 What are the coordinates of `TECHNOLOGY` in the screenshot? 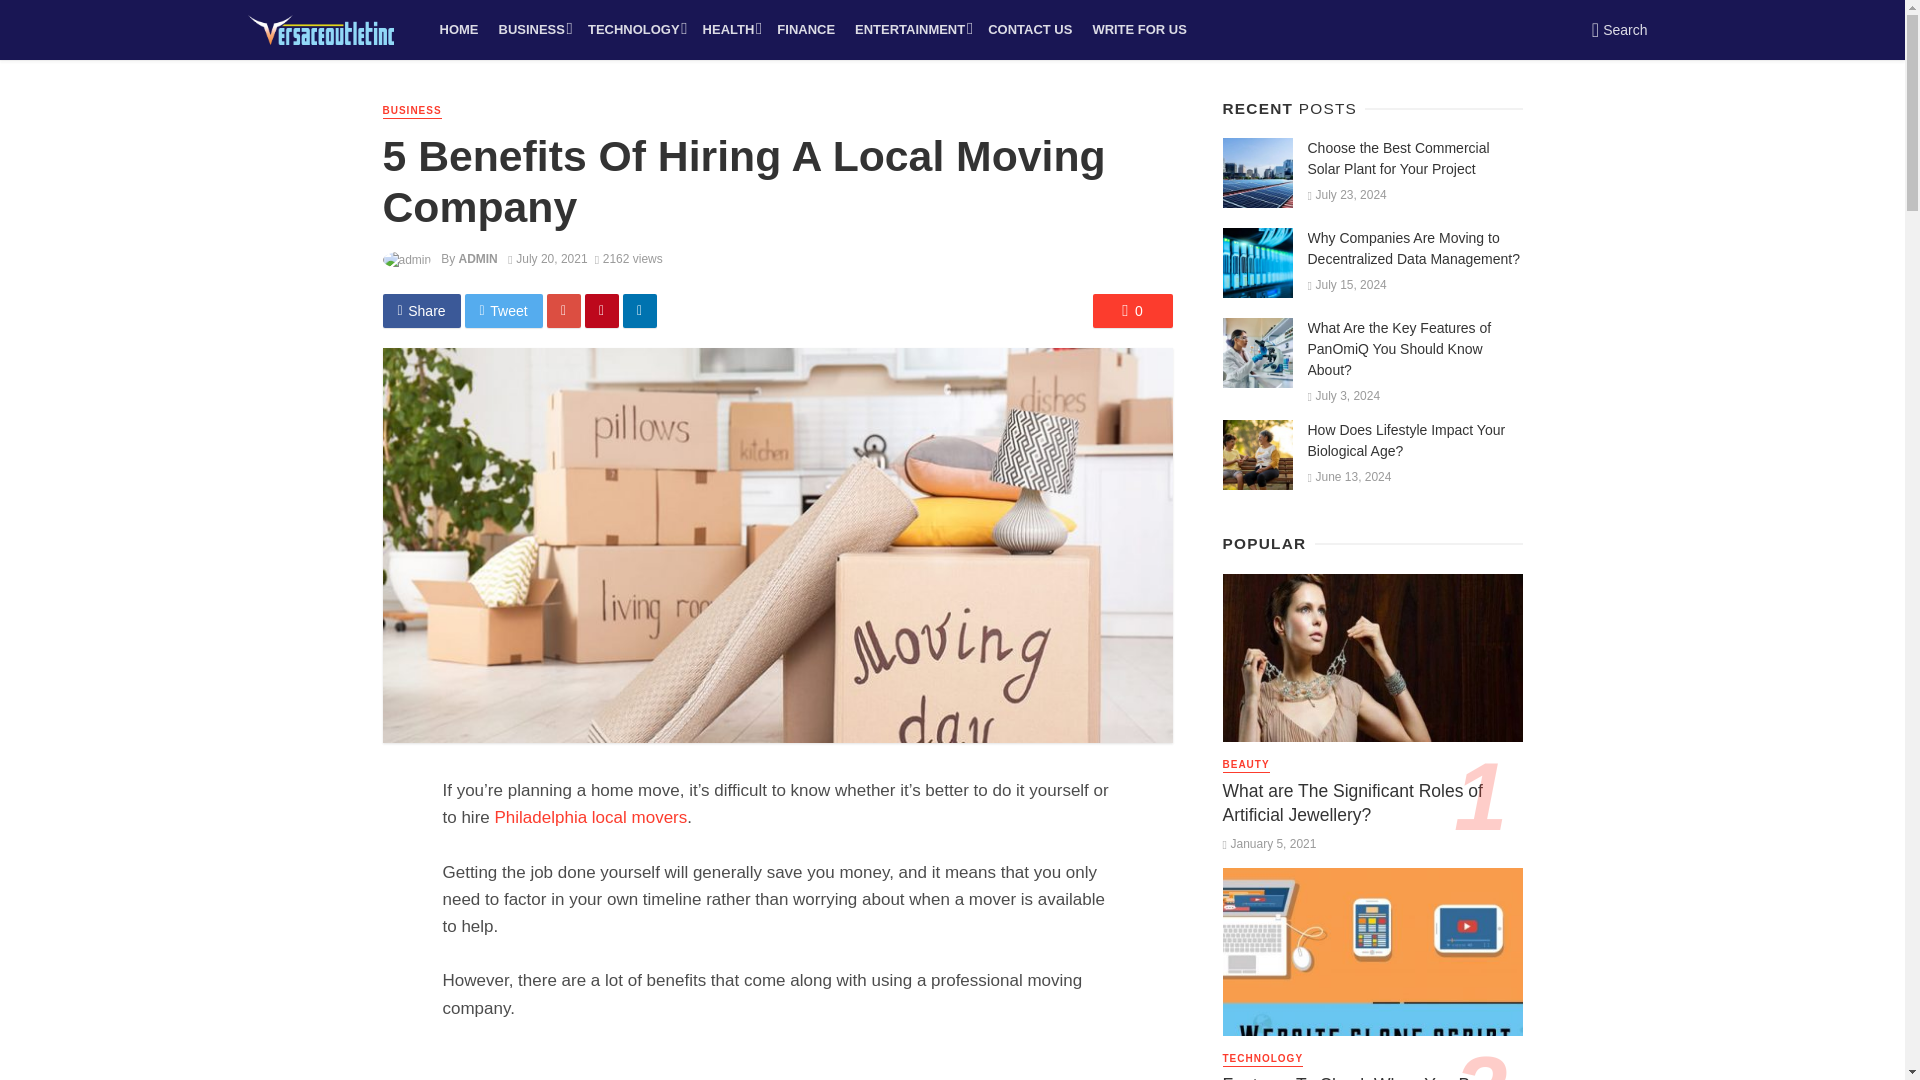 It's located at (635, 30).